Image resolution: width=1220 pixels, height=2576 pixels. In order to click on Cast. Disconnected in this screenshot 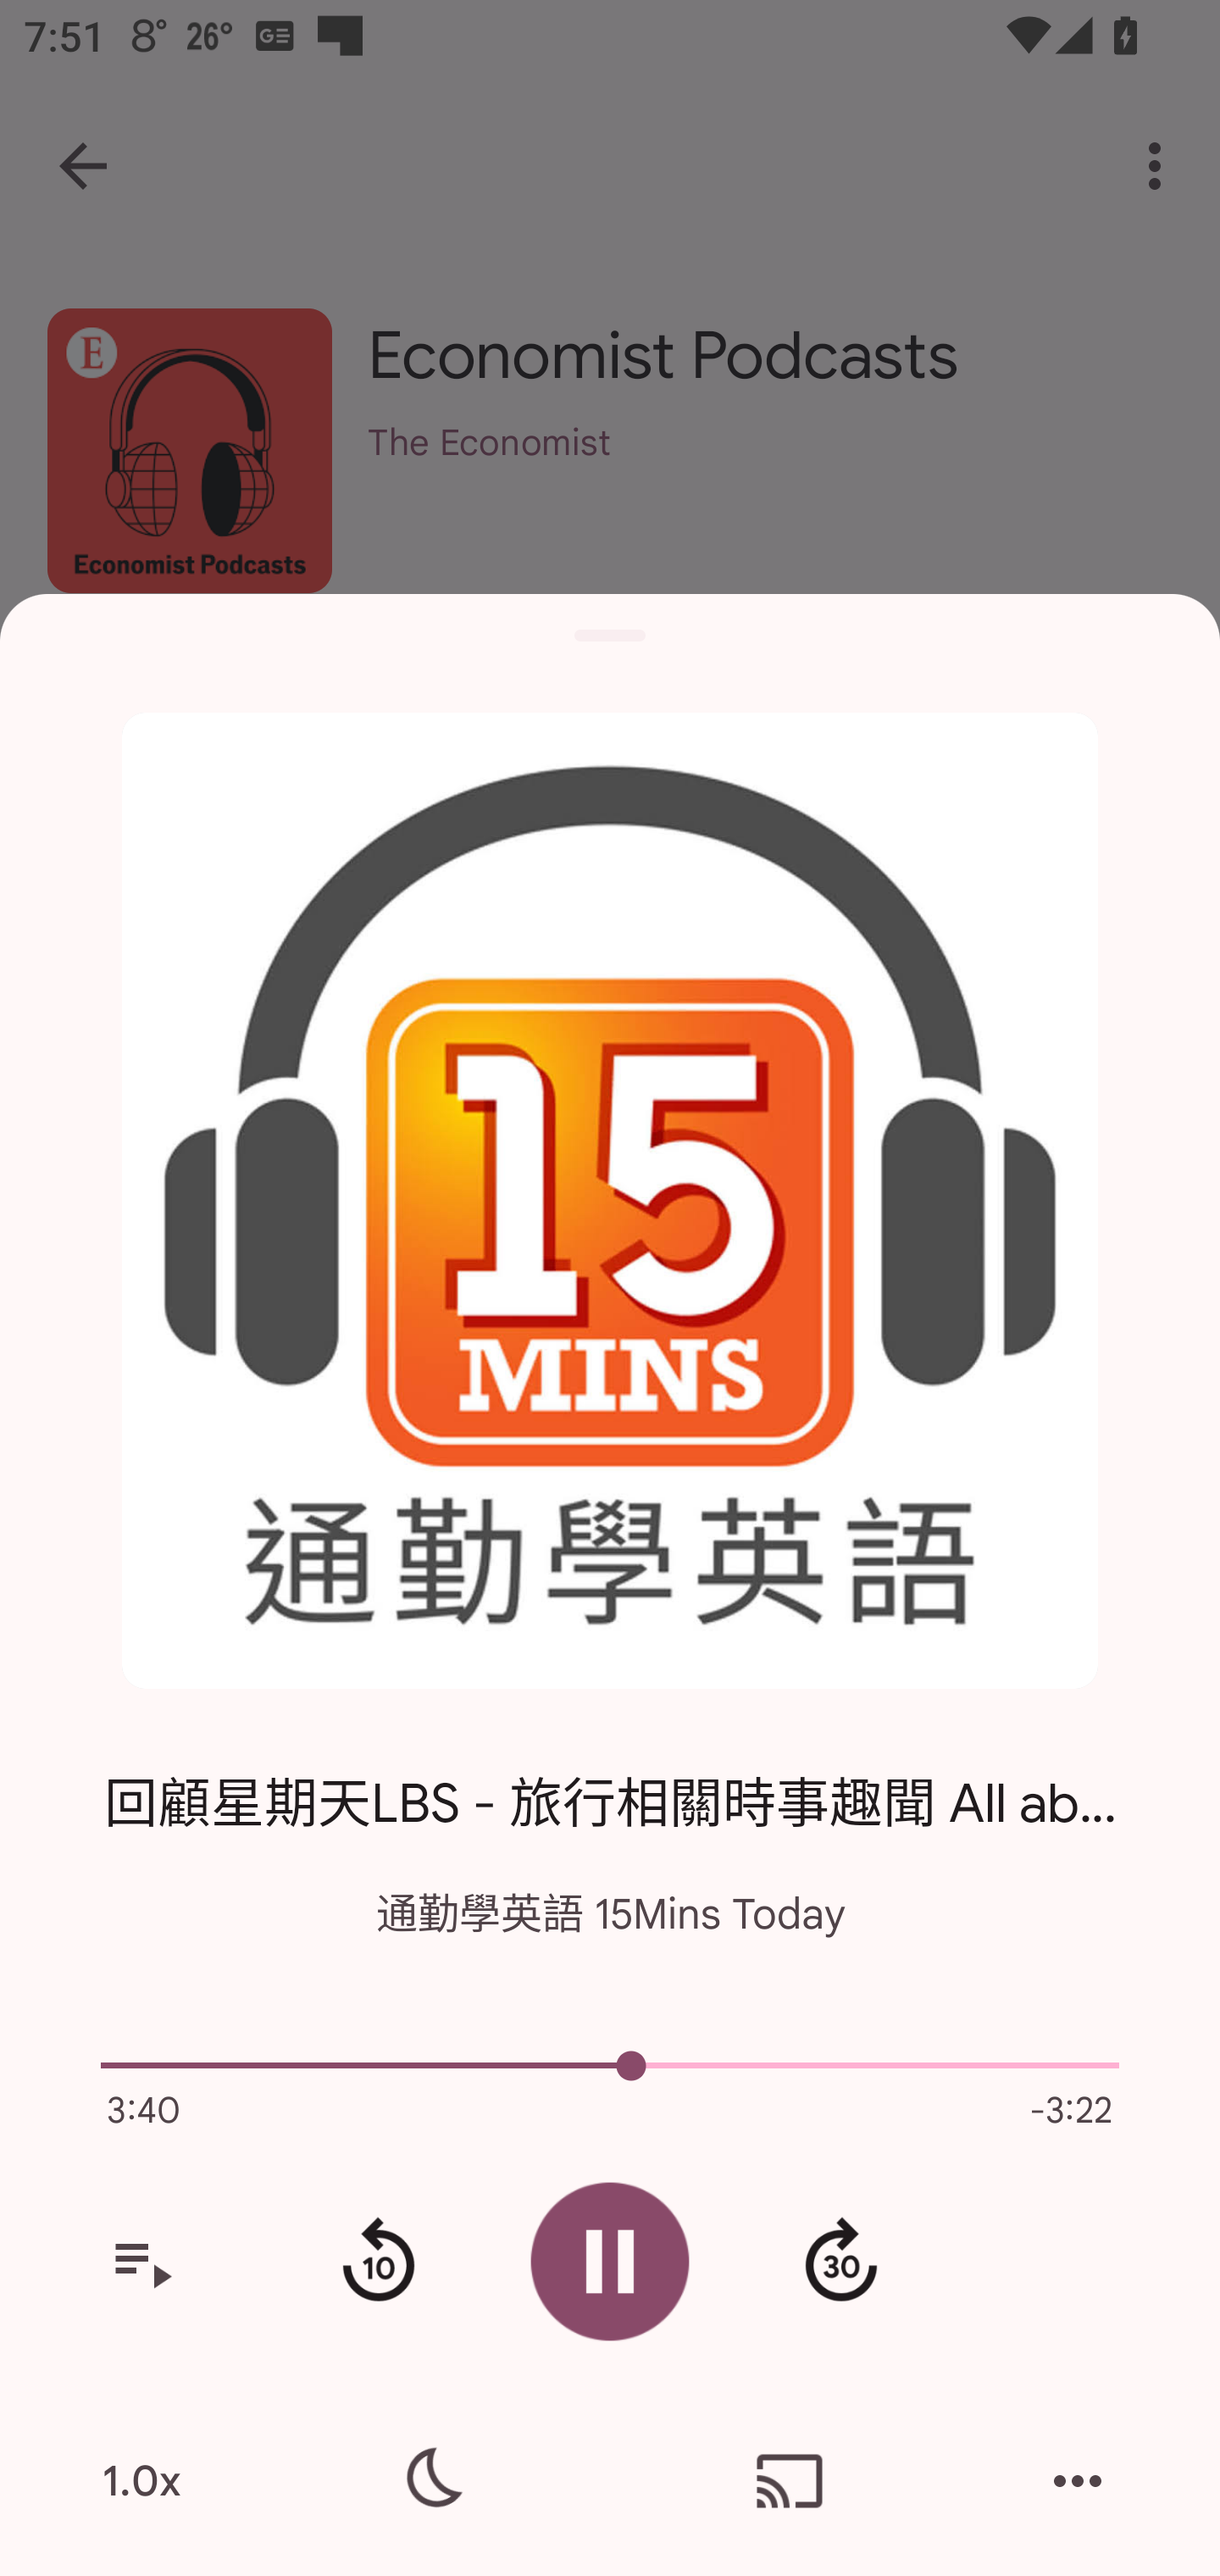, I will do `click(790, 2481)`.